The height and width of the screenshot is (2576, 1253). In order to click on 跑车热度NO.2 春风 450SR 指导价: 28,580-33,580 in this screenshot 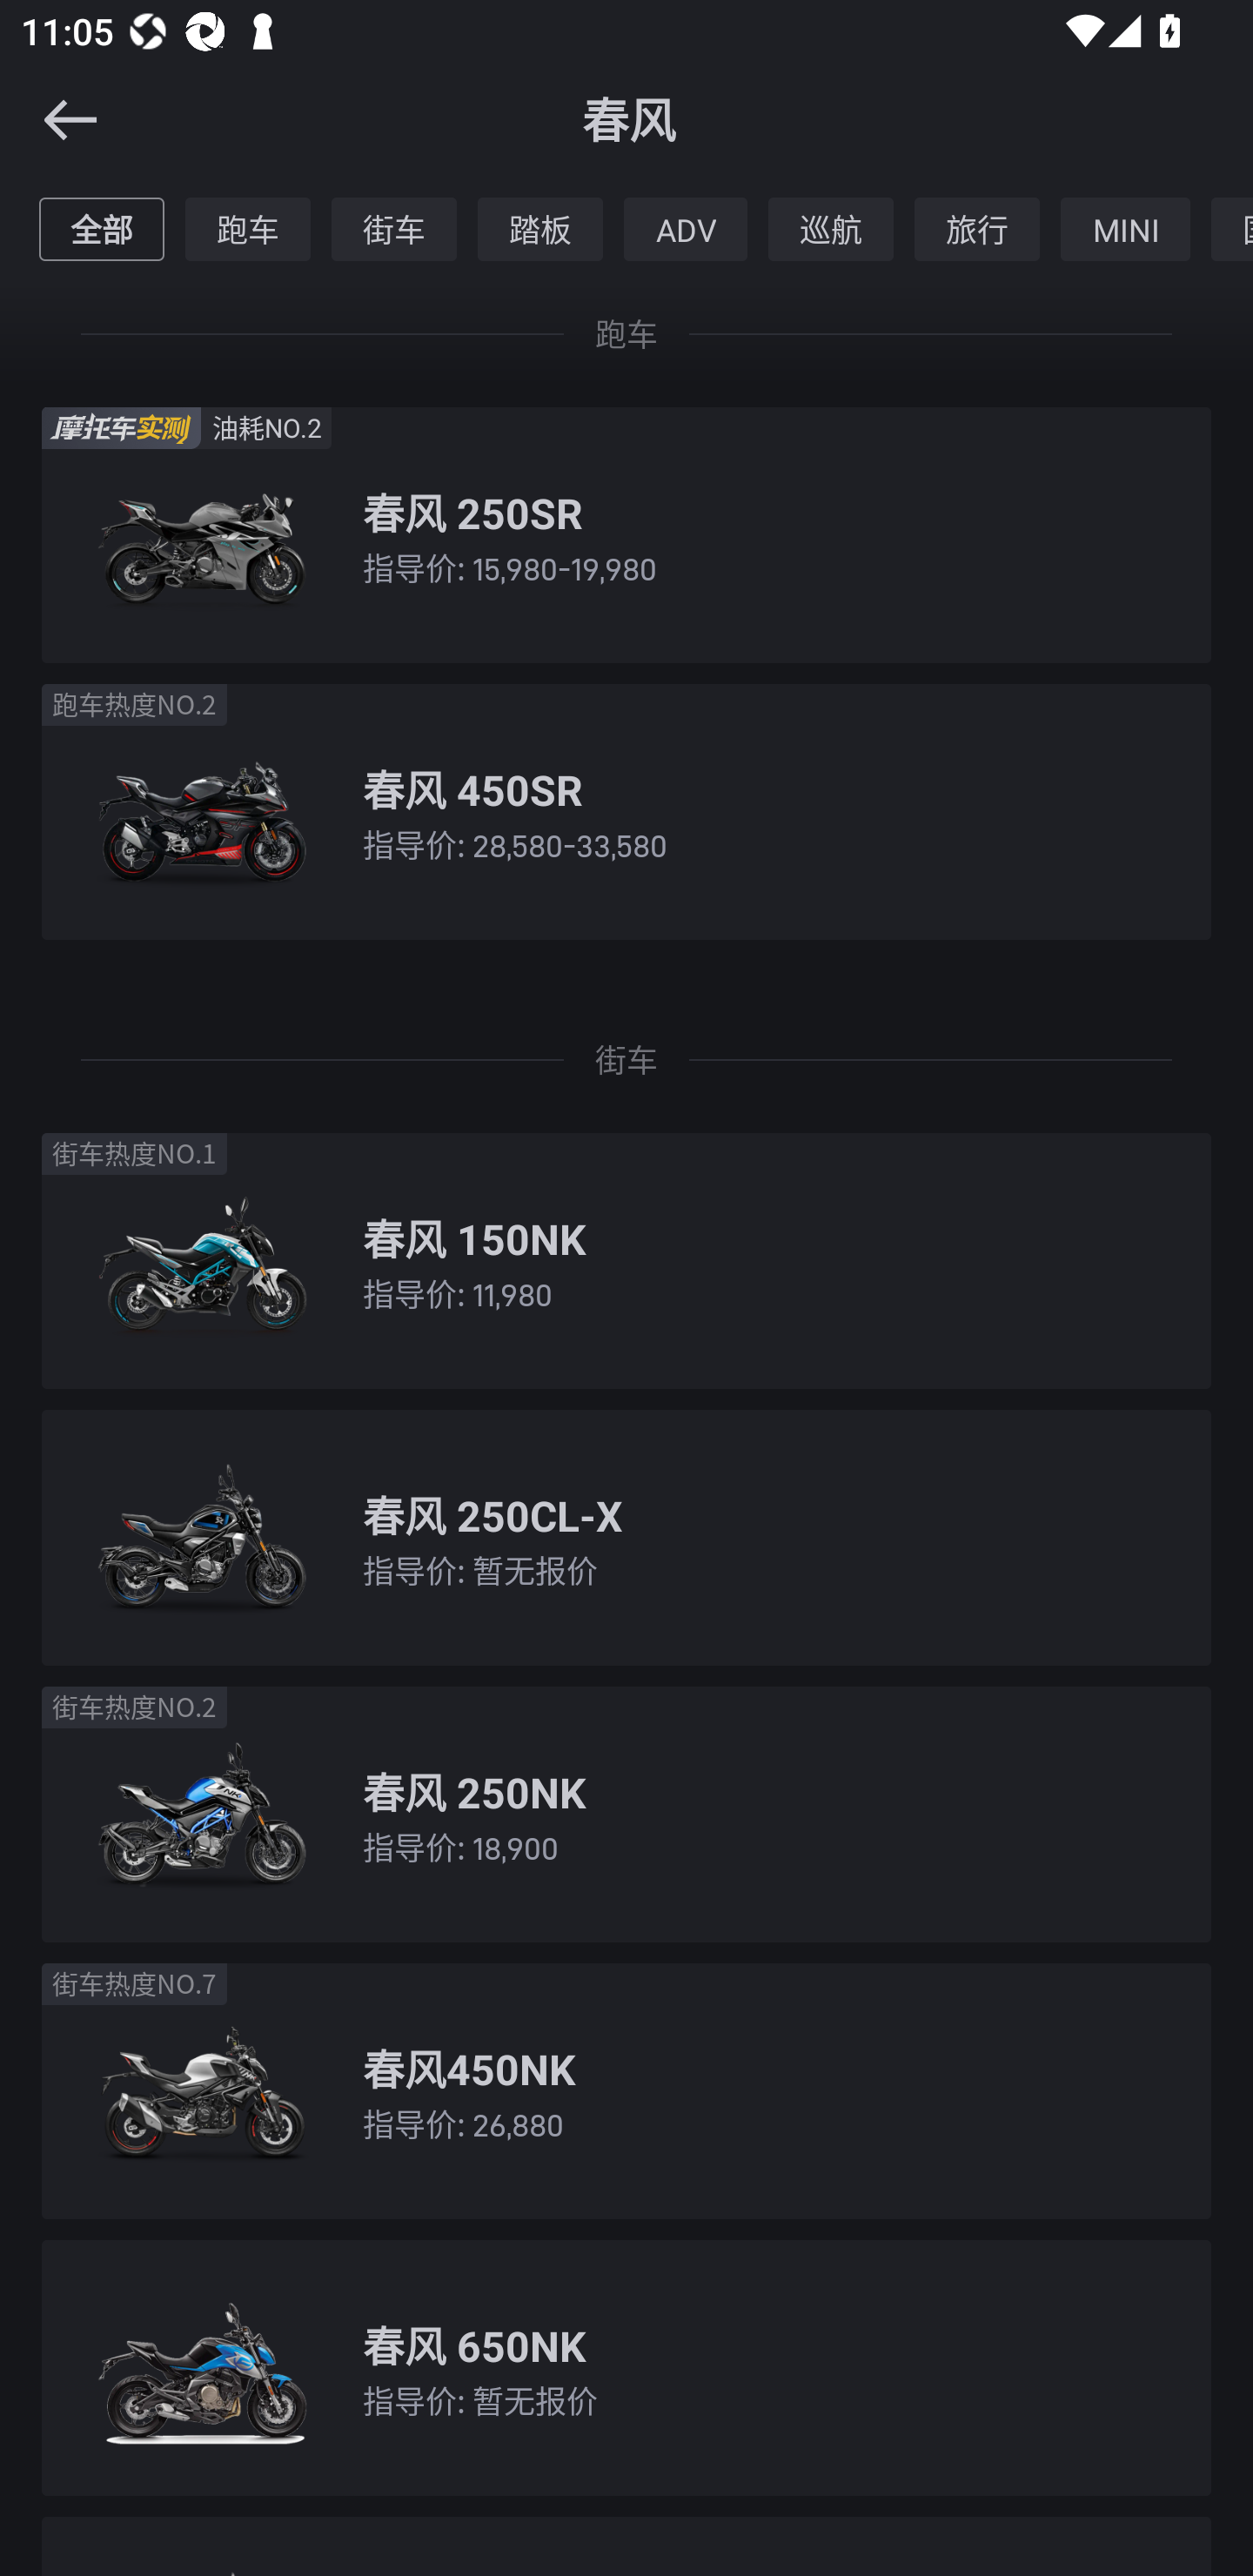, I will do `click(626, 813)`.